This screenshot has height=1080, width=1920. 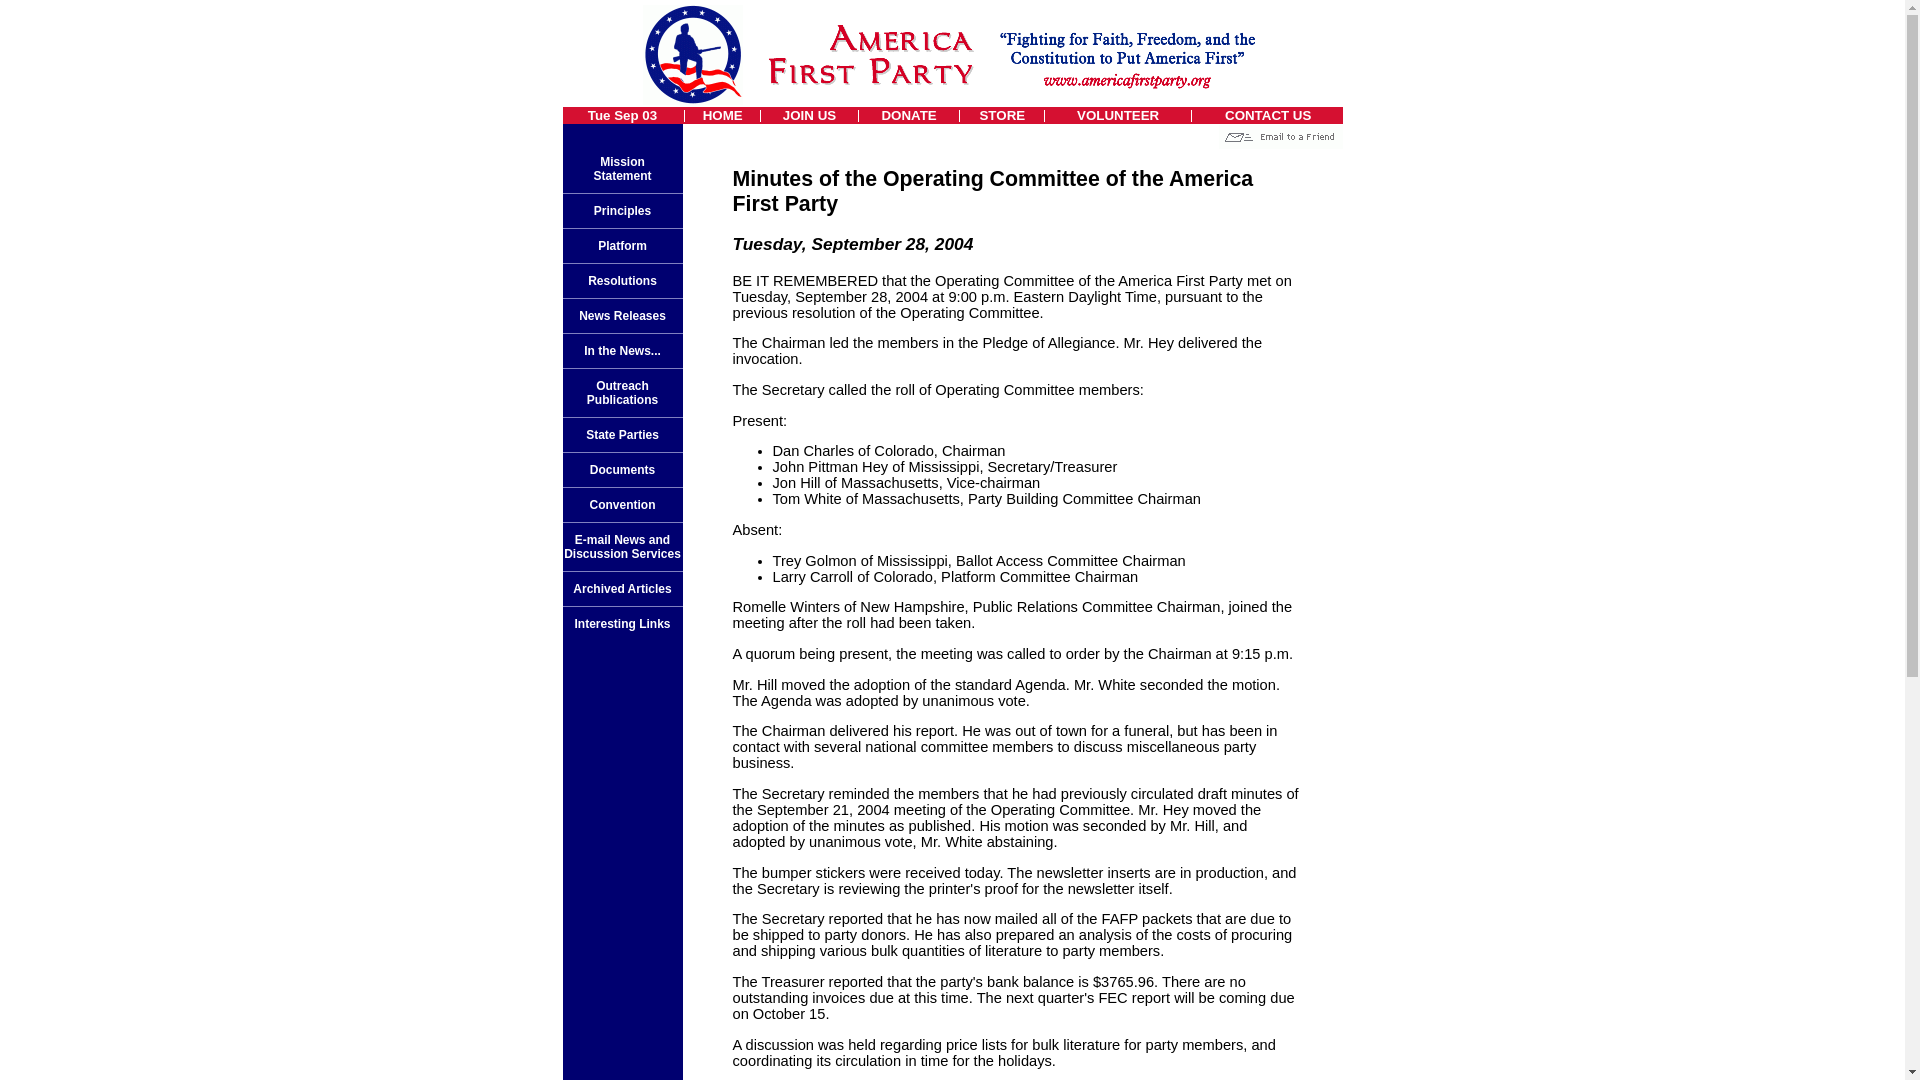 What do you see at coordinates (1002, 116) in the screenshot?
I see `STORE` at bounding box center [1002, 116].